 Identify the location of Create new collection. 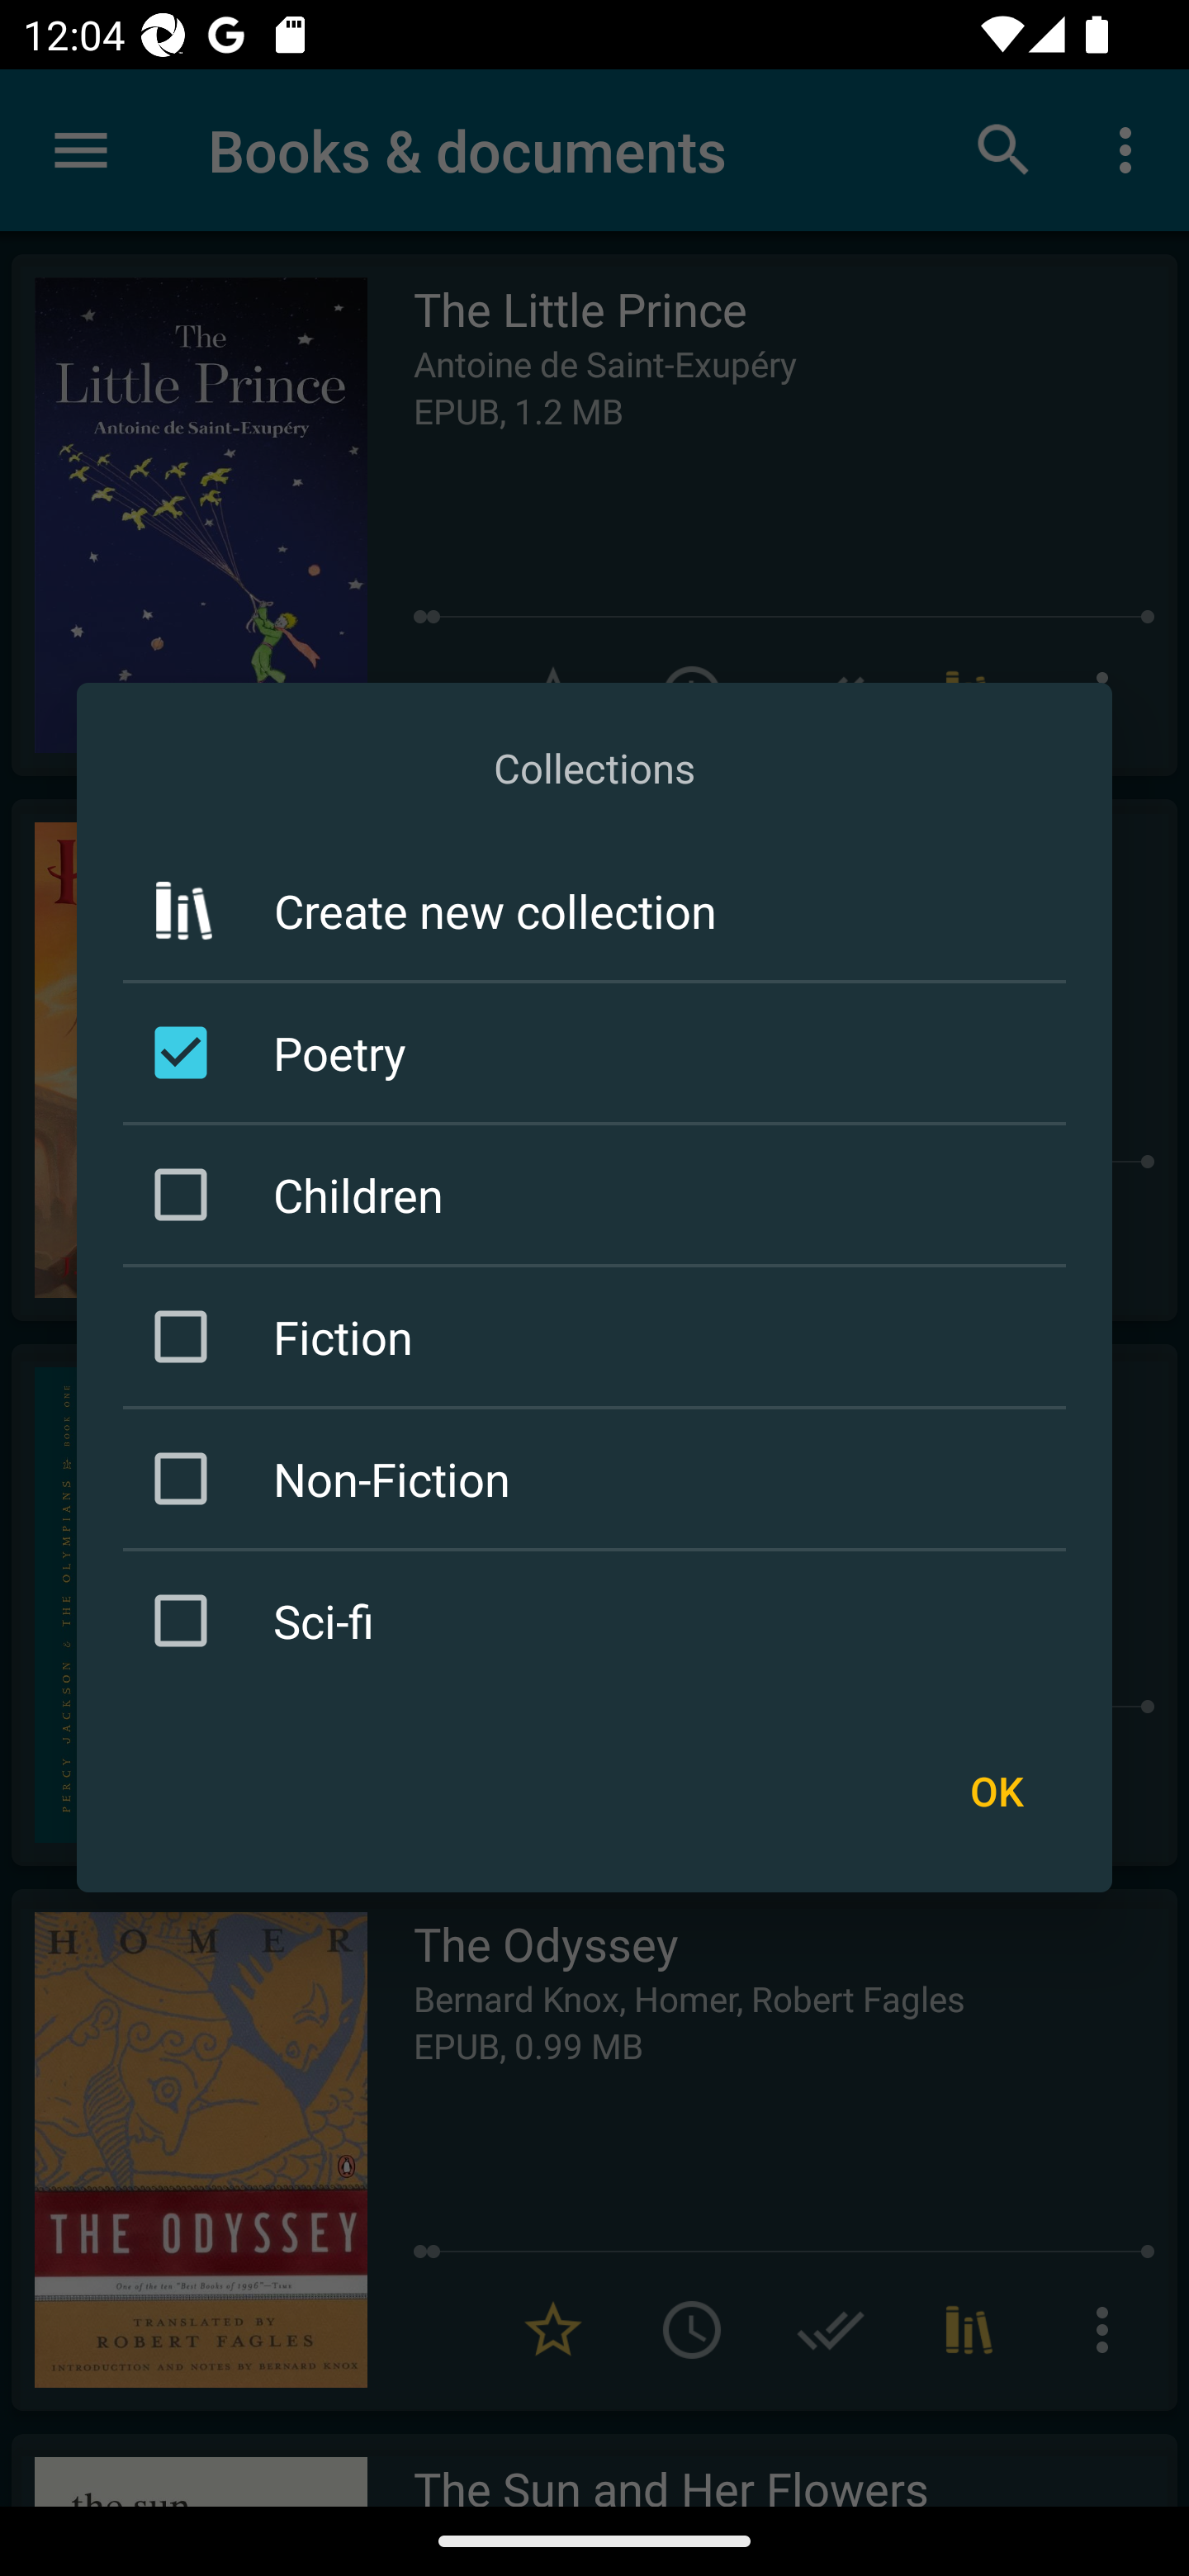
(594, 910).